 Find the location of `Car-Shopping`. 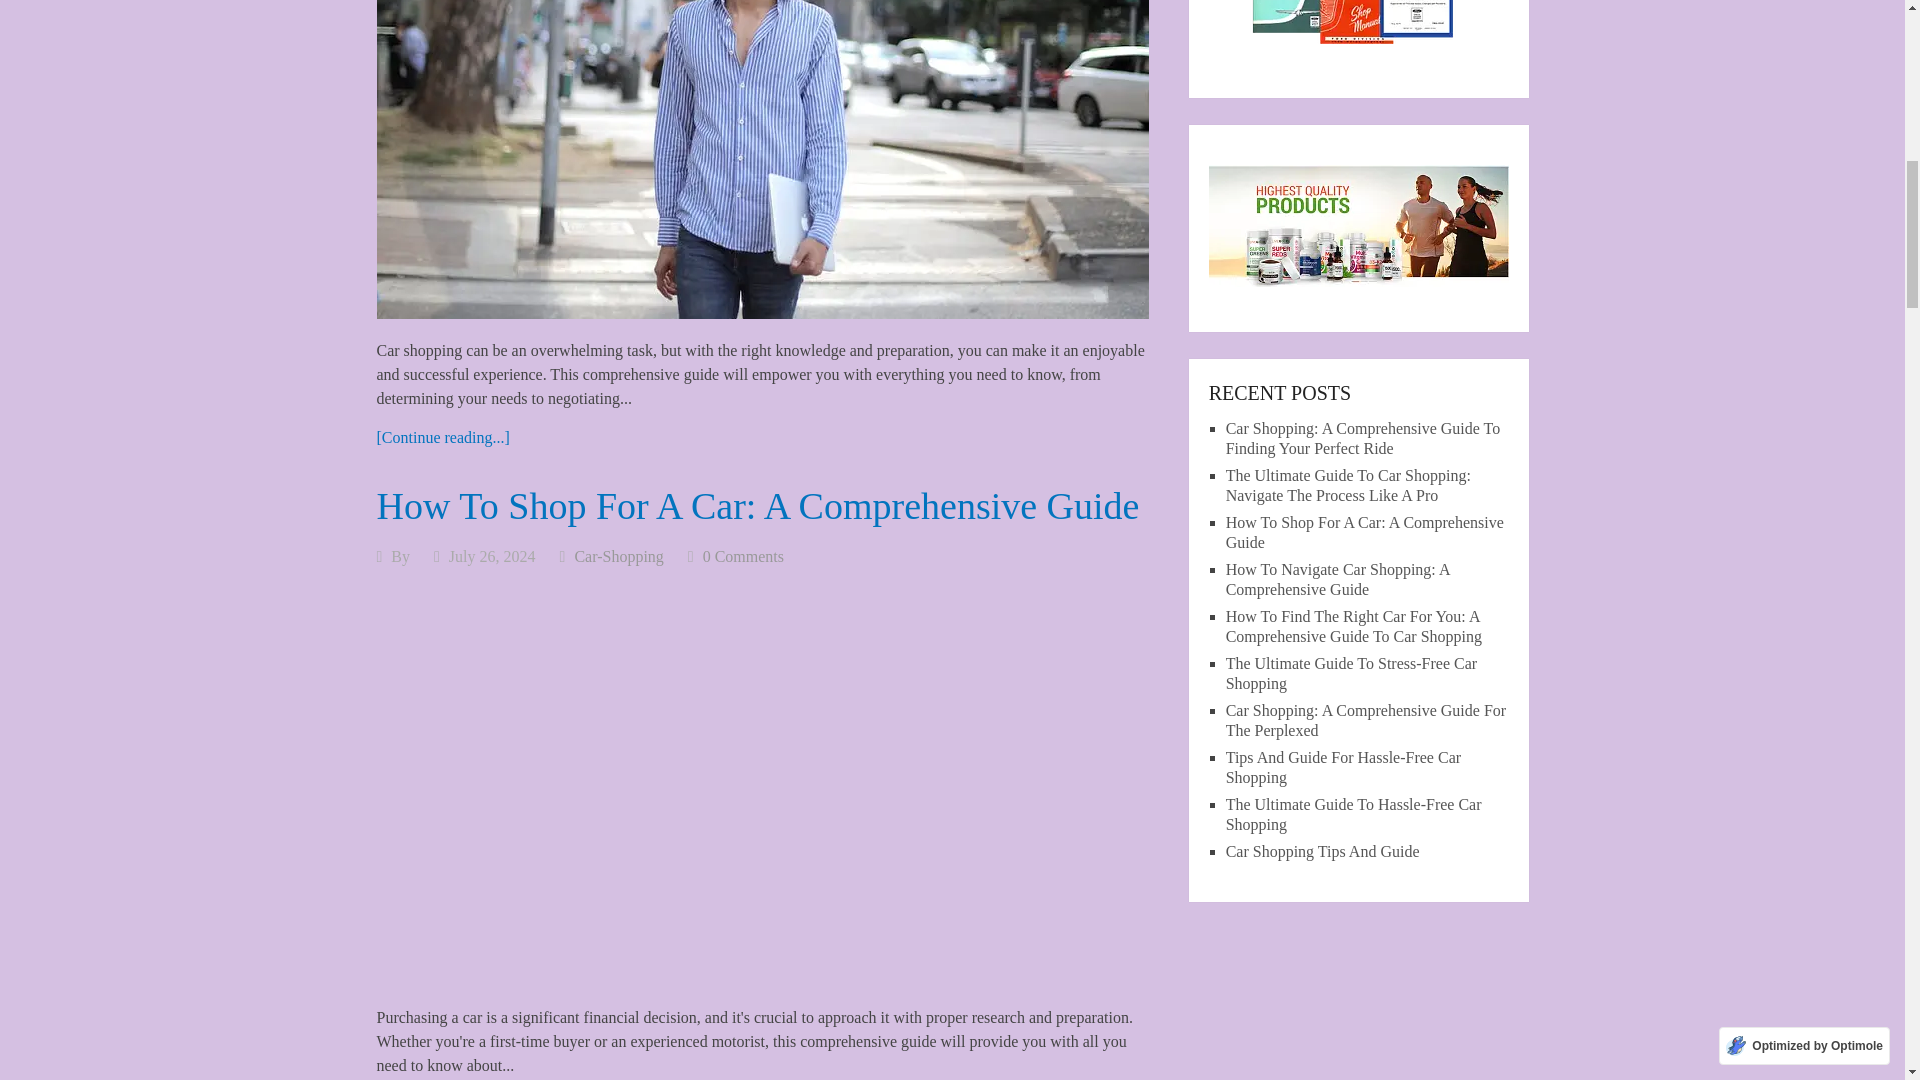

Car-Shopping is located at coordinates (618, 556).